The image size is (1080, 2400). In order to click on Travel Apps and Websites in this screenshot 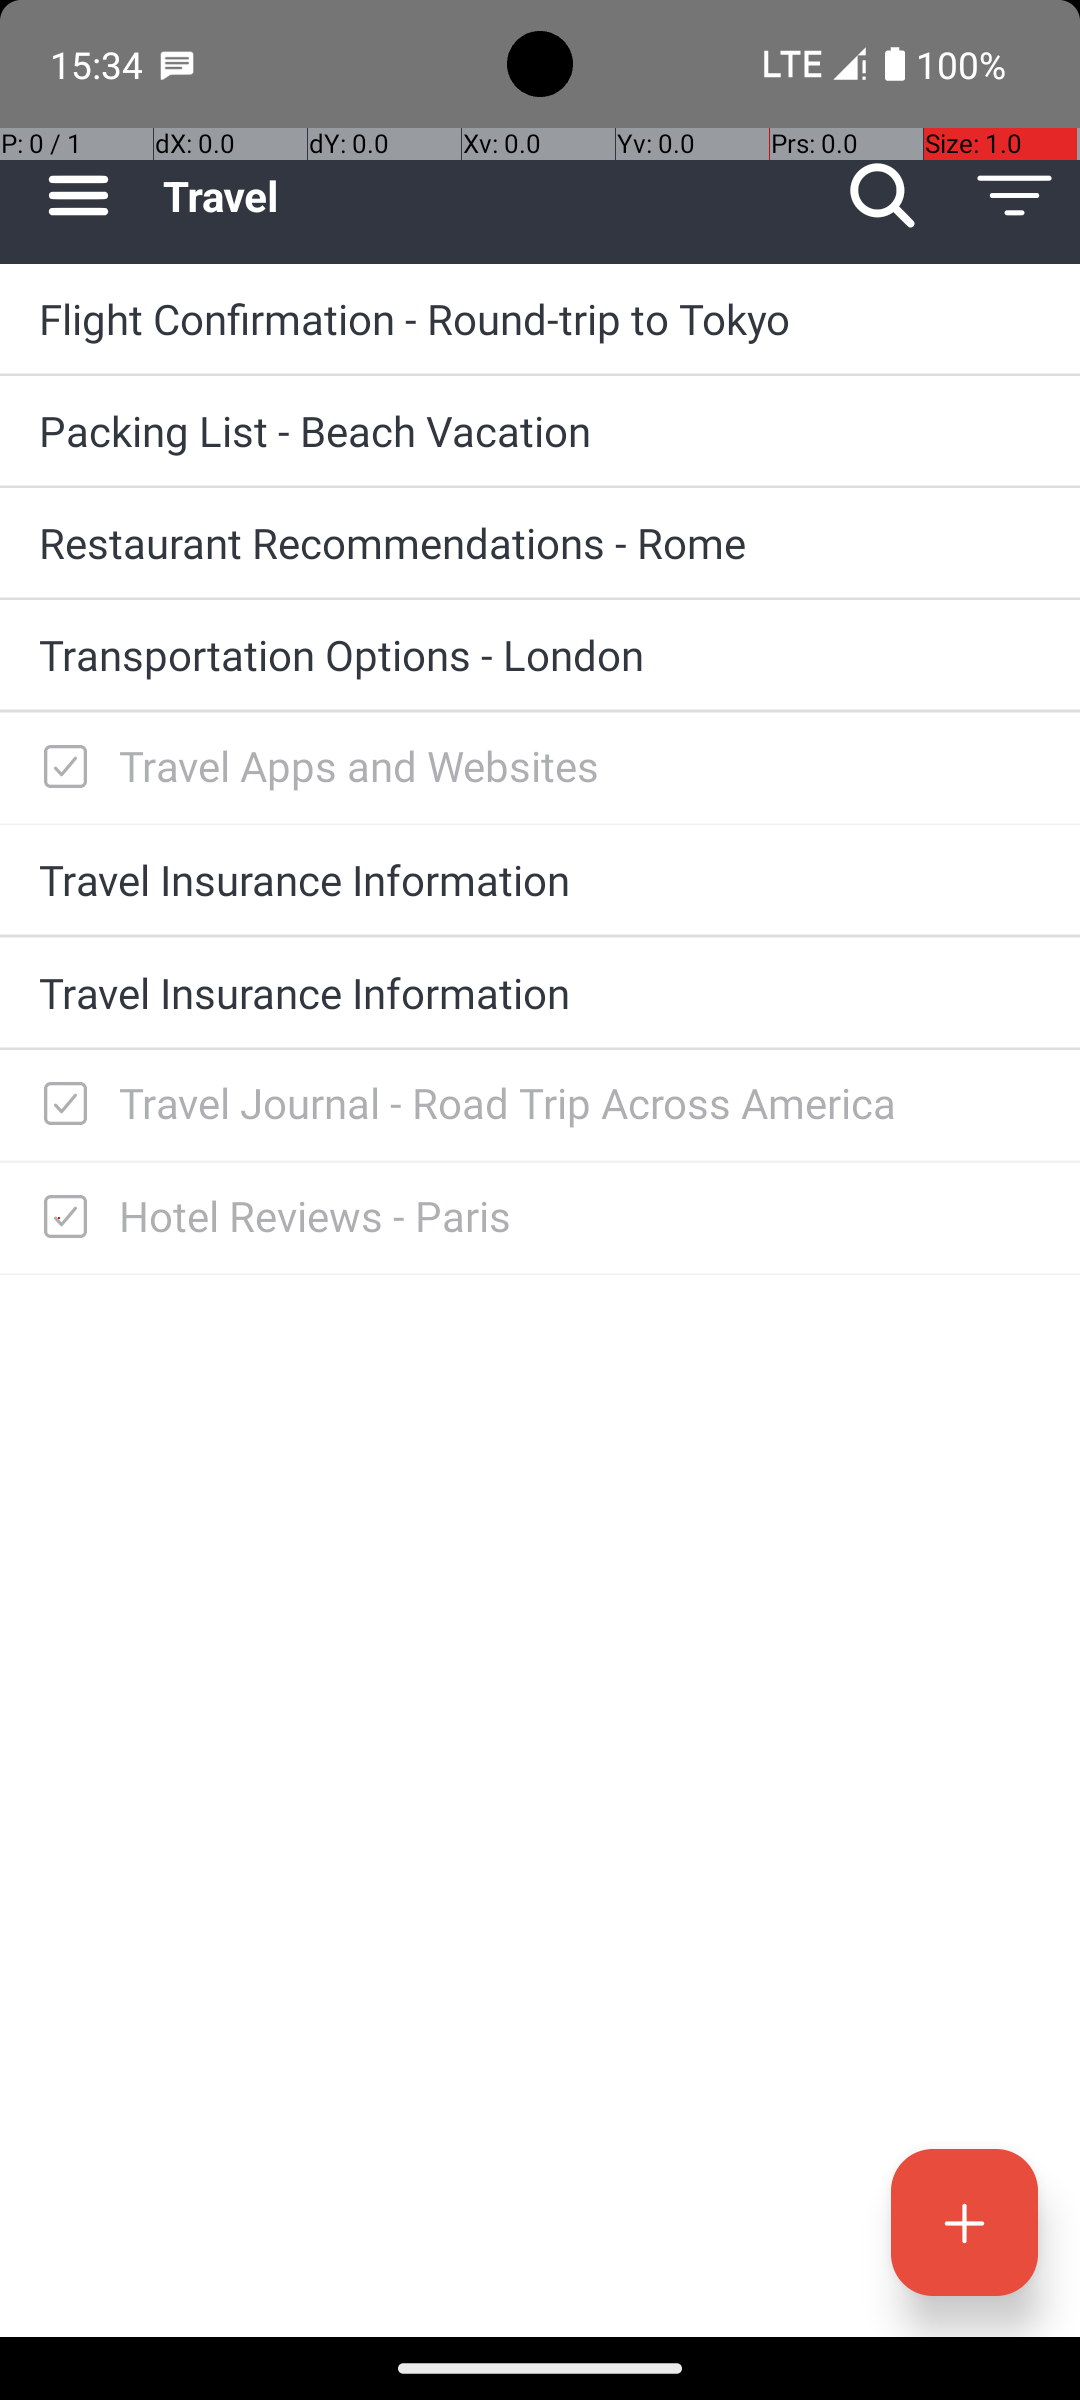, I will do `click(580, 766)`.